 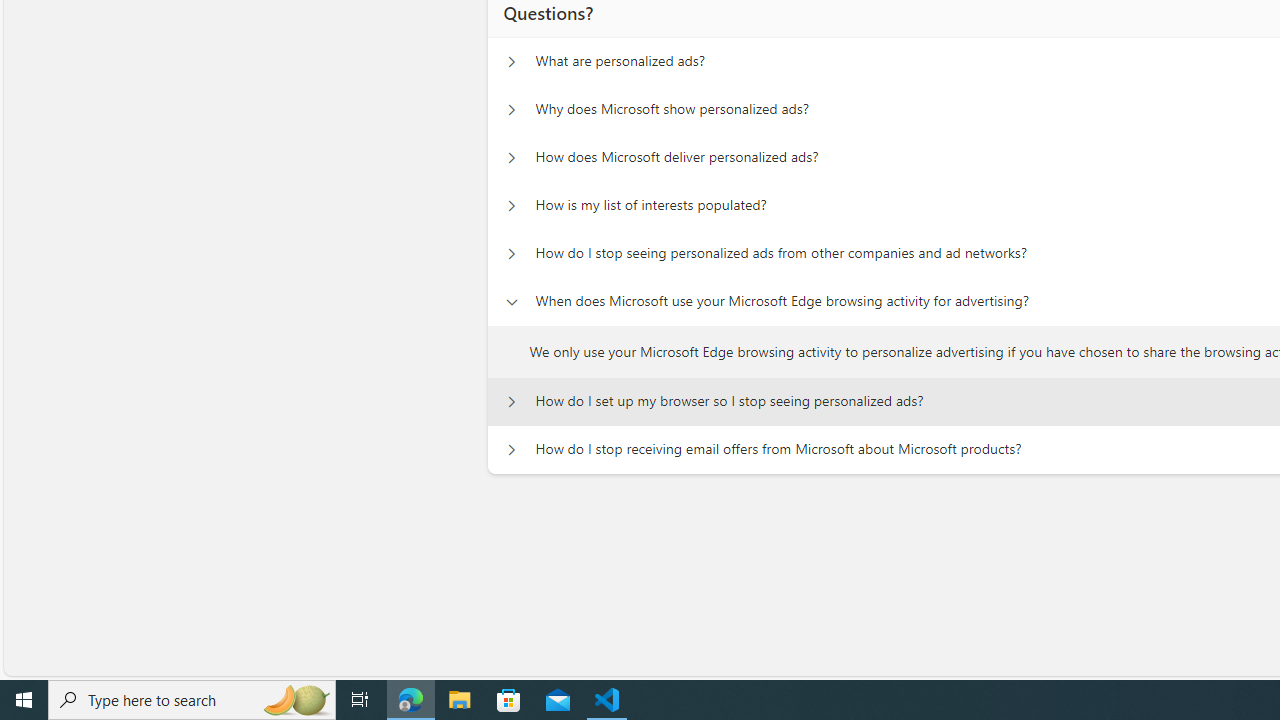 I want to click on Questions? What are personalized ads?, so click(x=511, y=62).